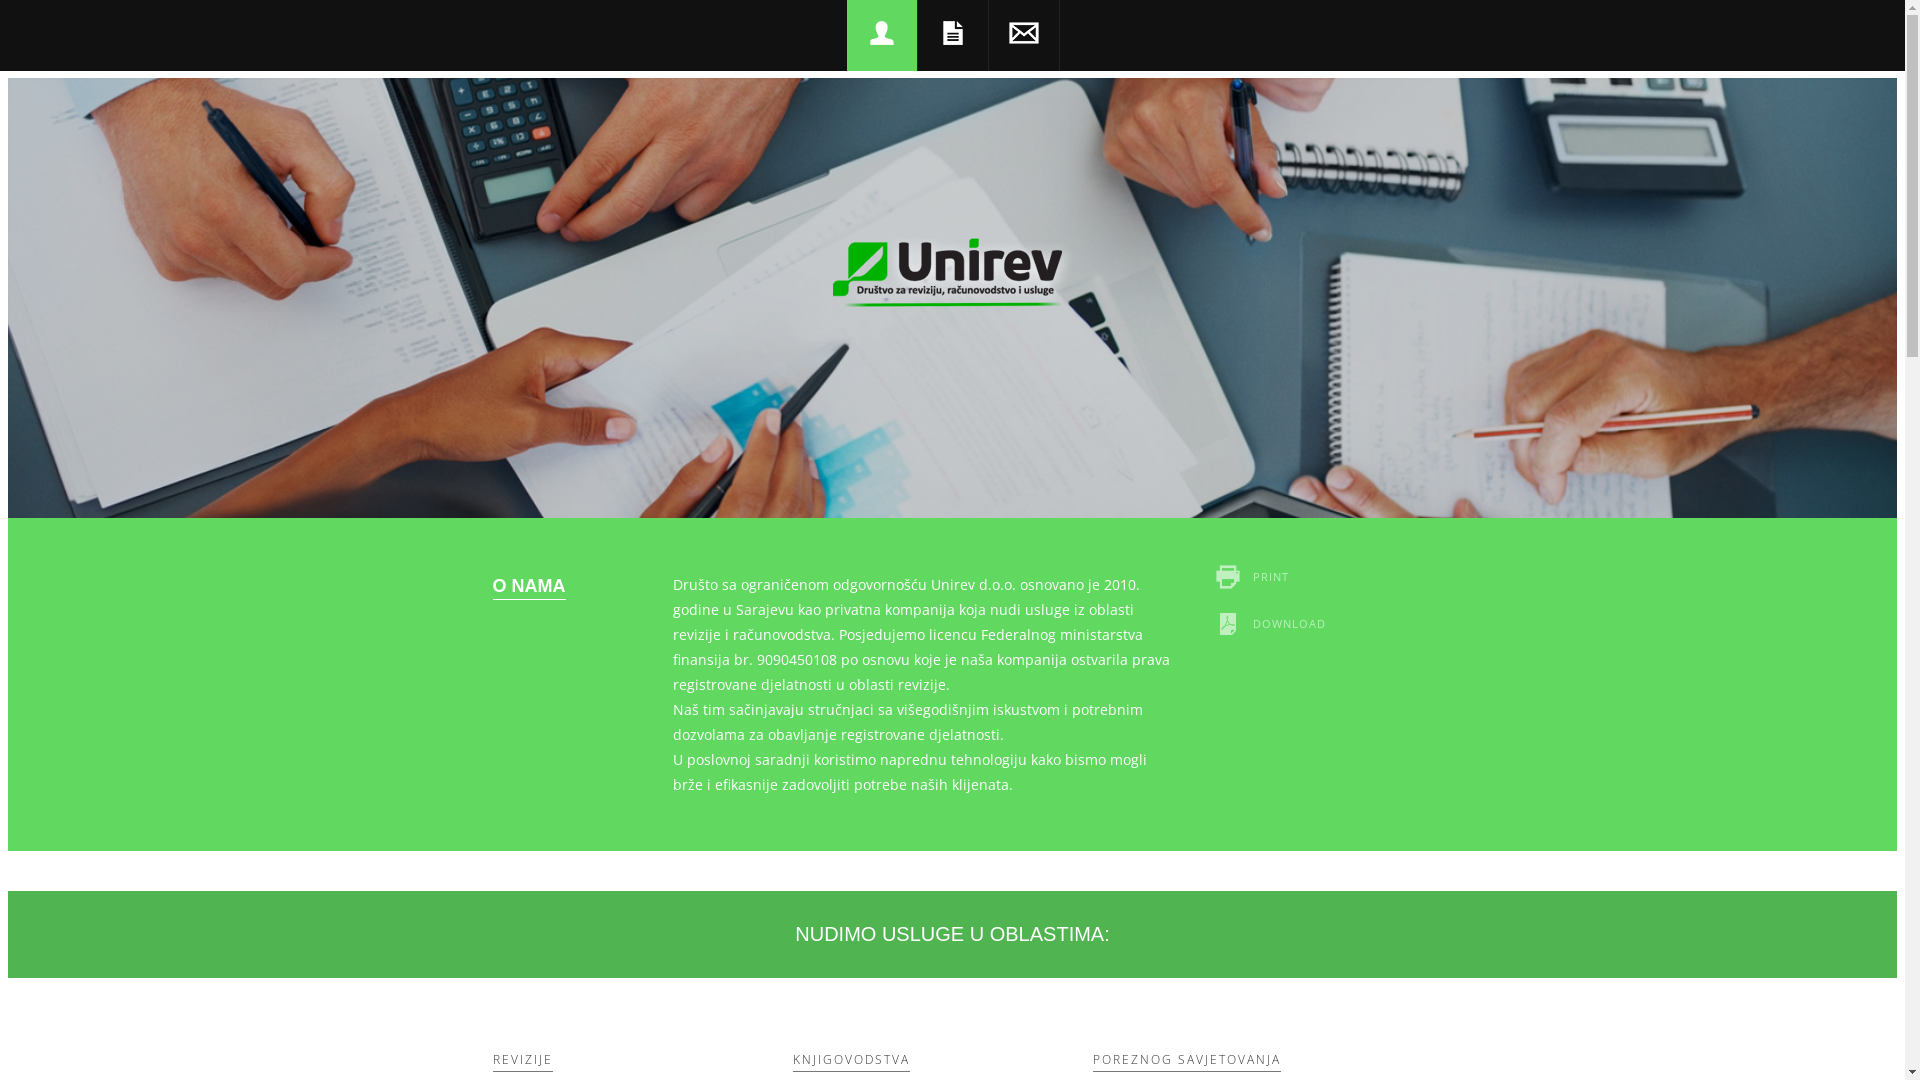  Describe the element at coordinates (1312, 576) in the screenshot. I see `PRINT` at that location.